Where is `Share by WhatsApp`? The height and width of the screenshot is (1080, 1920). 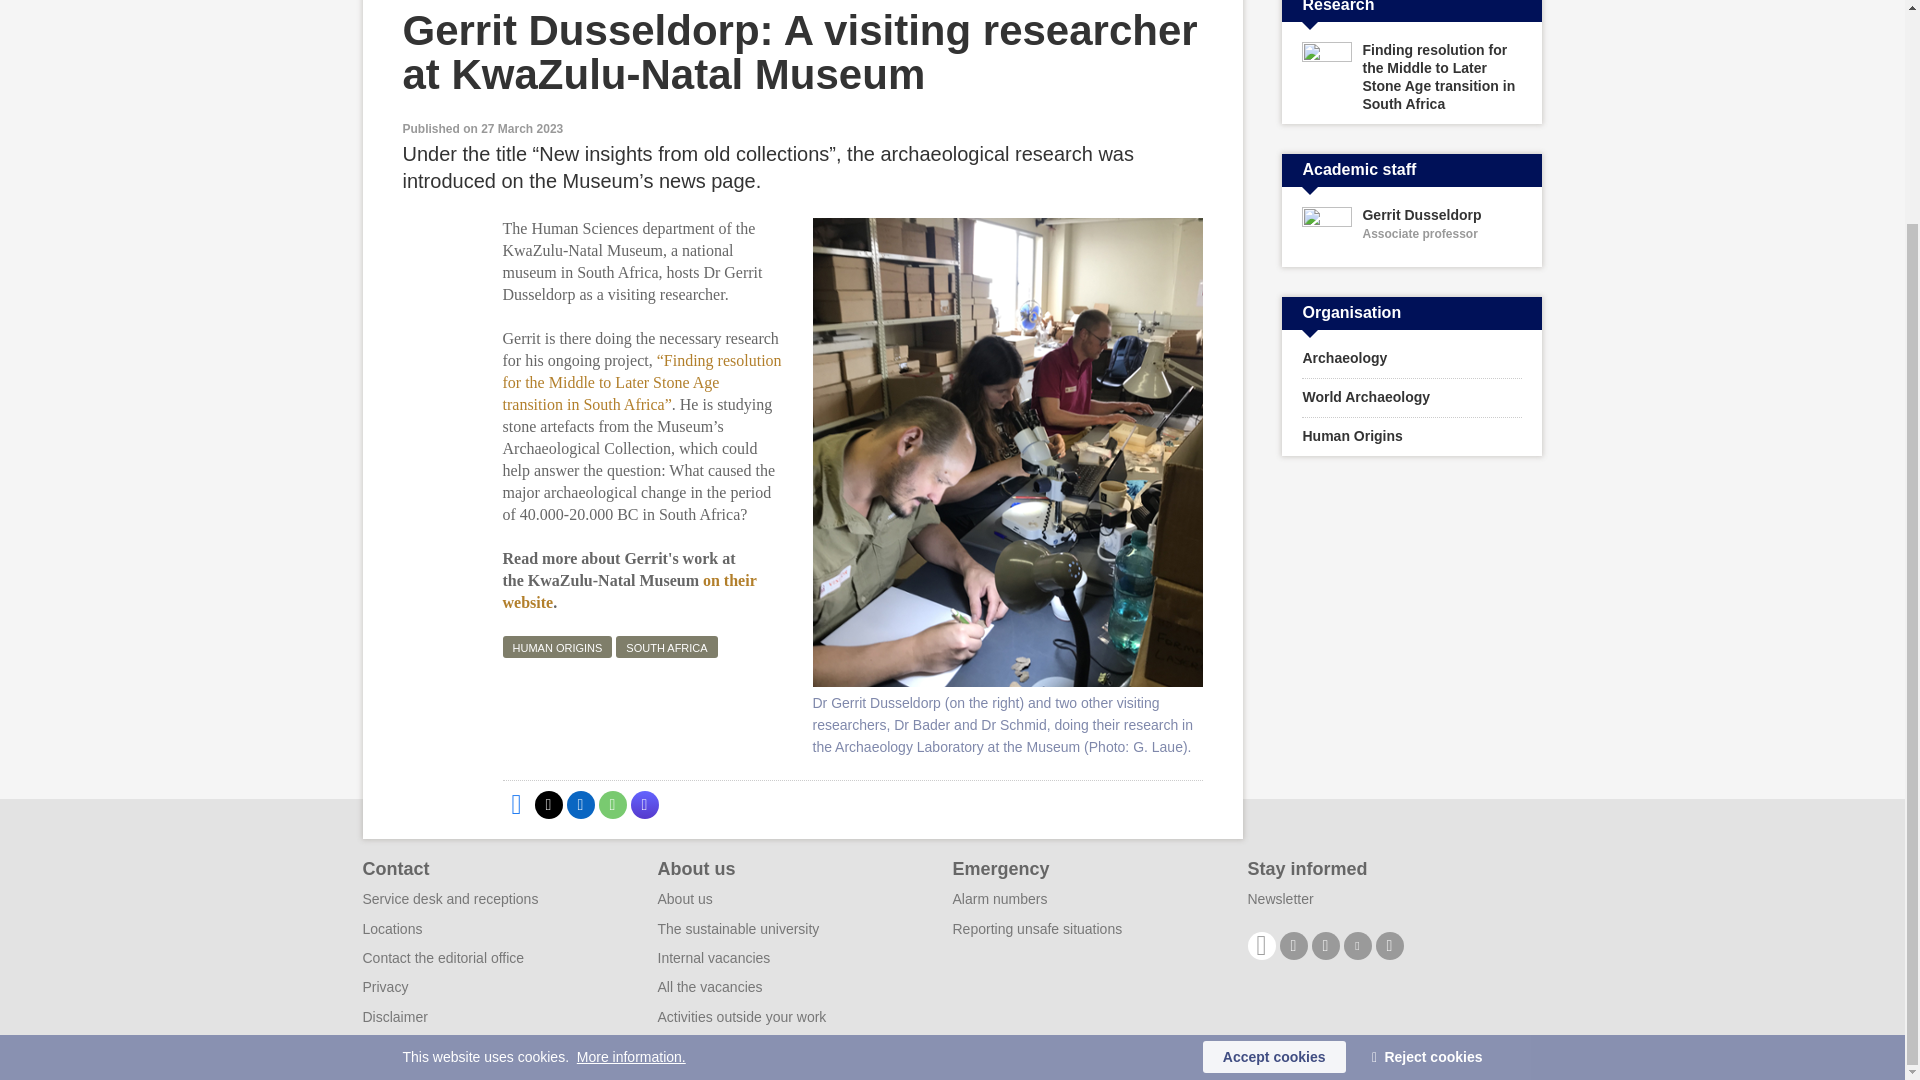 Share by WhatsApp is located at coordinates (1412, 436).